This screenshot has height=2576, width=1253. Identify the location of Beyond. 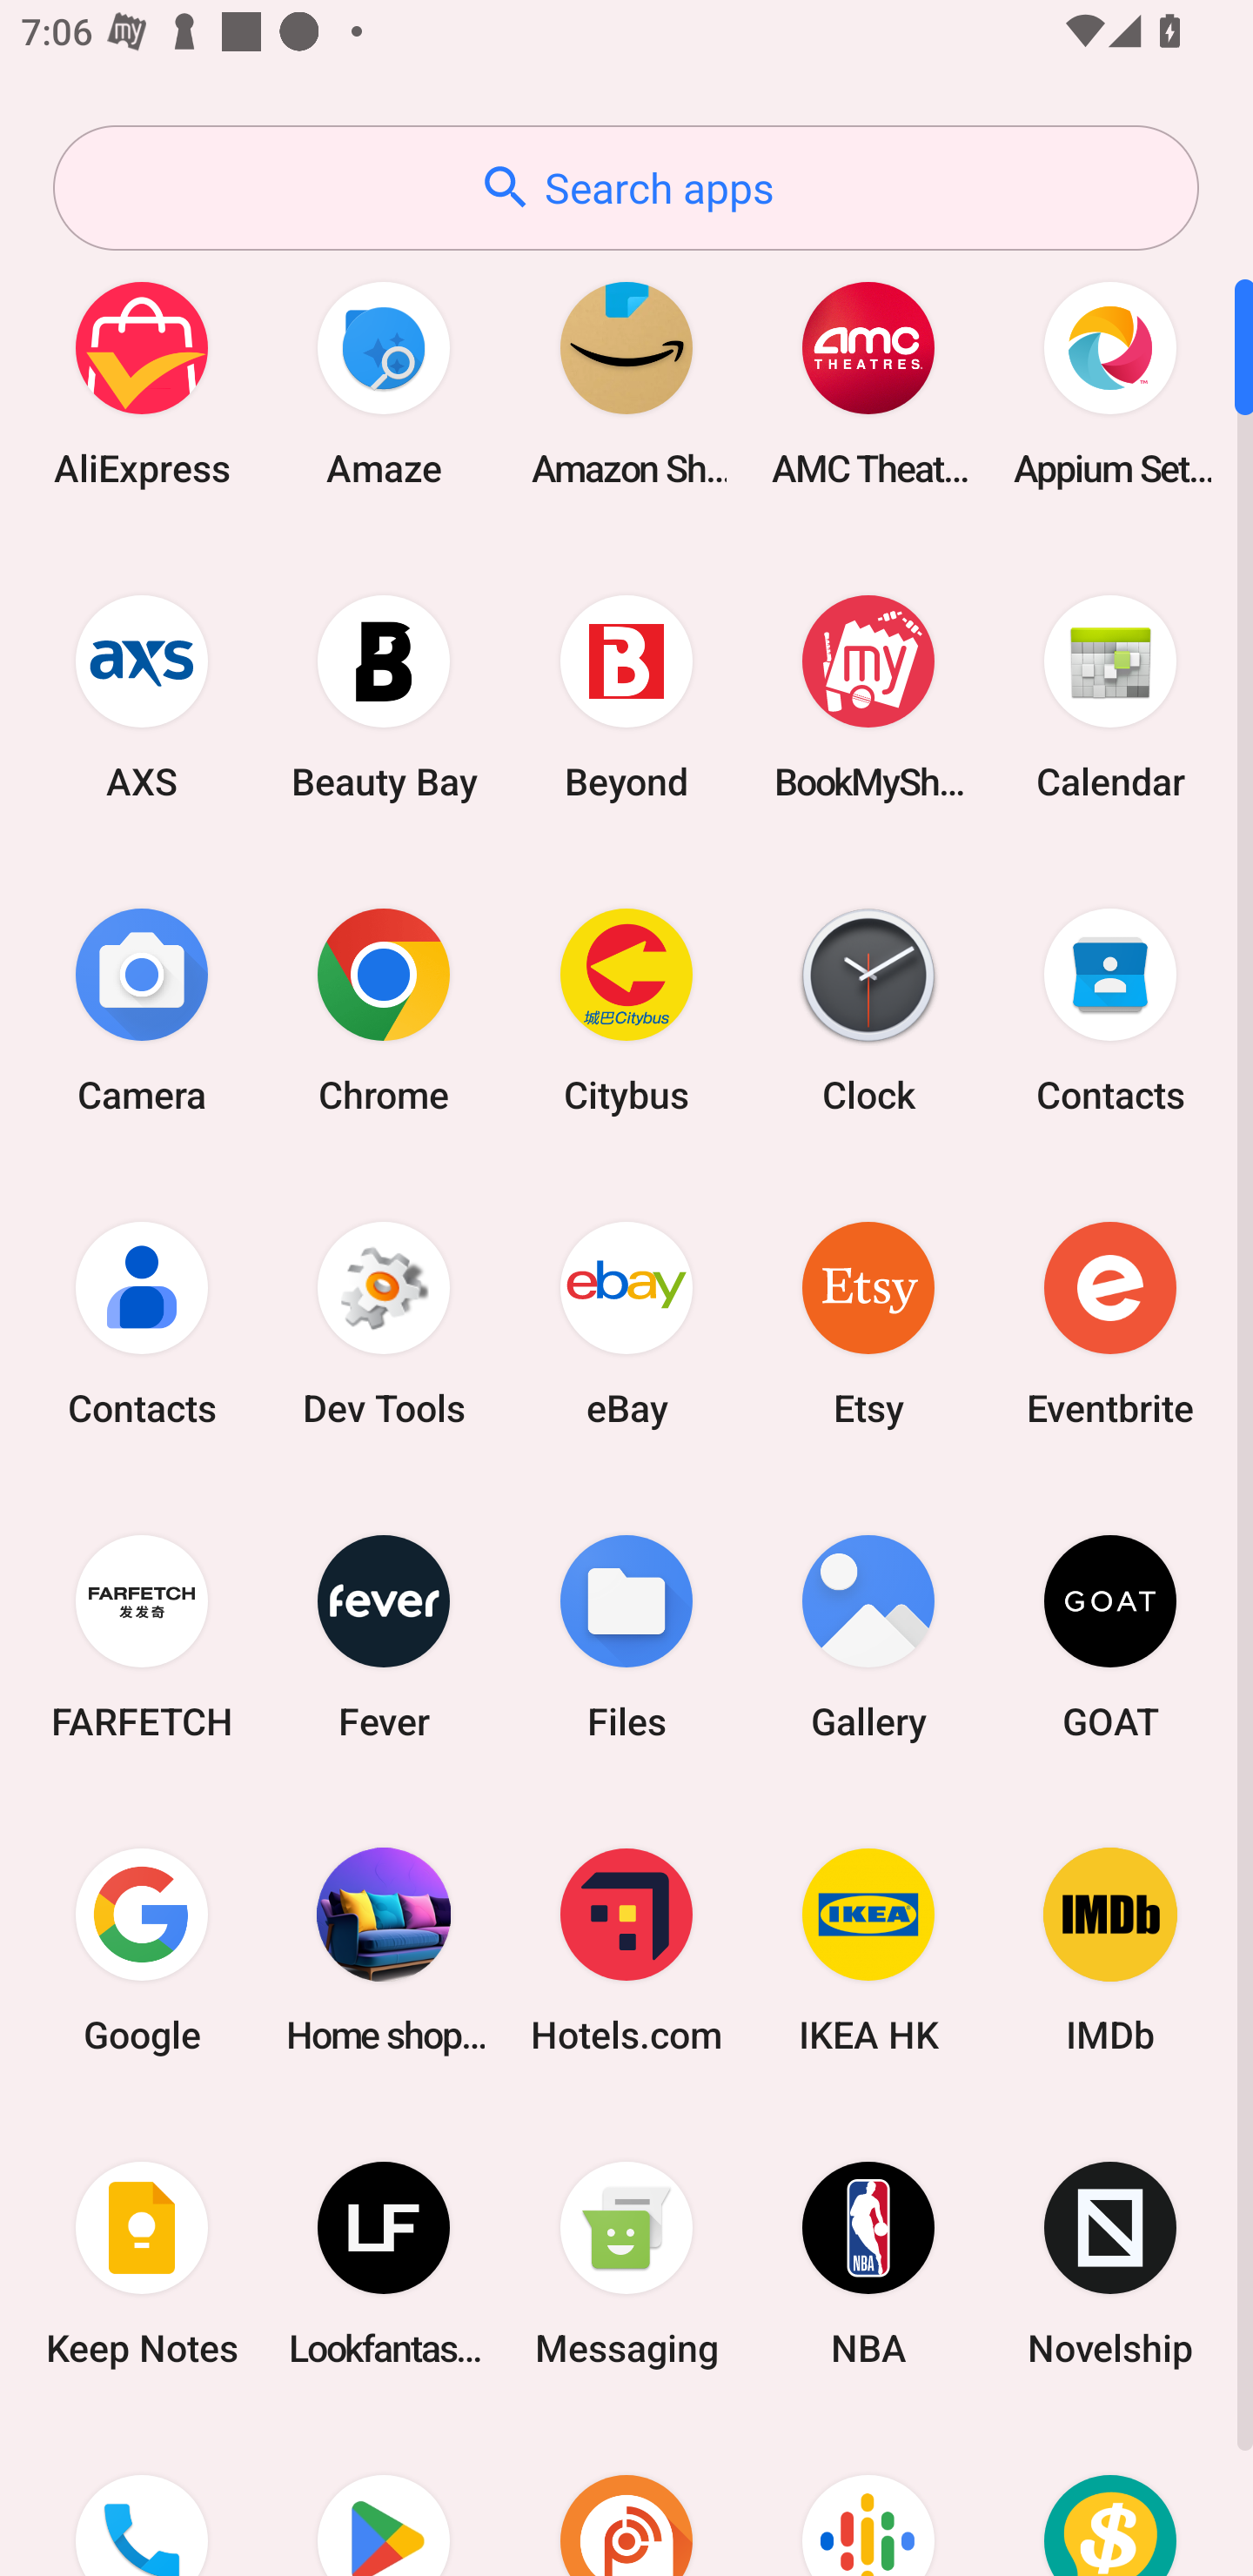
(626, 696).